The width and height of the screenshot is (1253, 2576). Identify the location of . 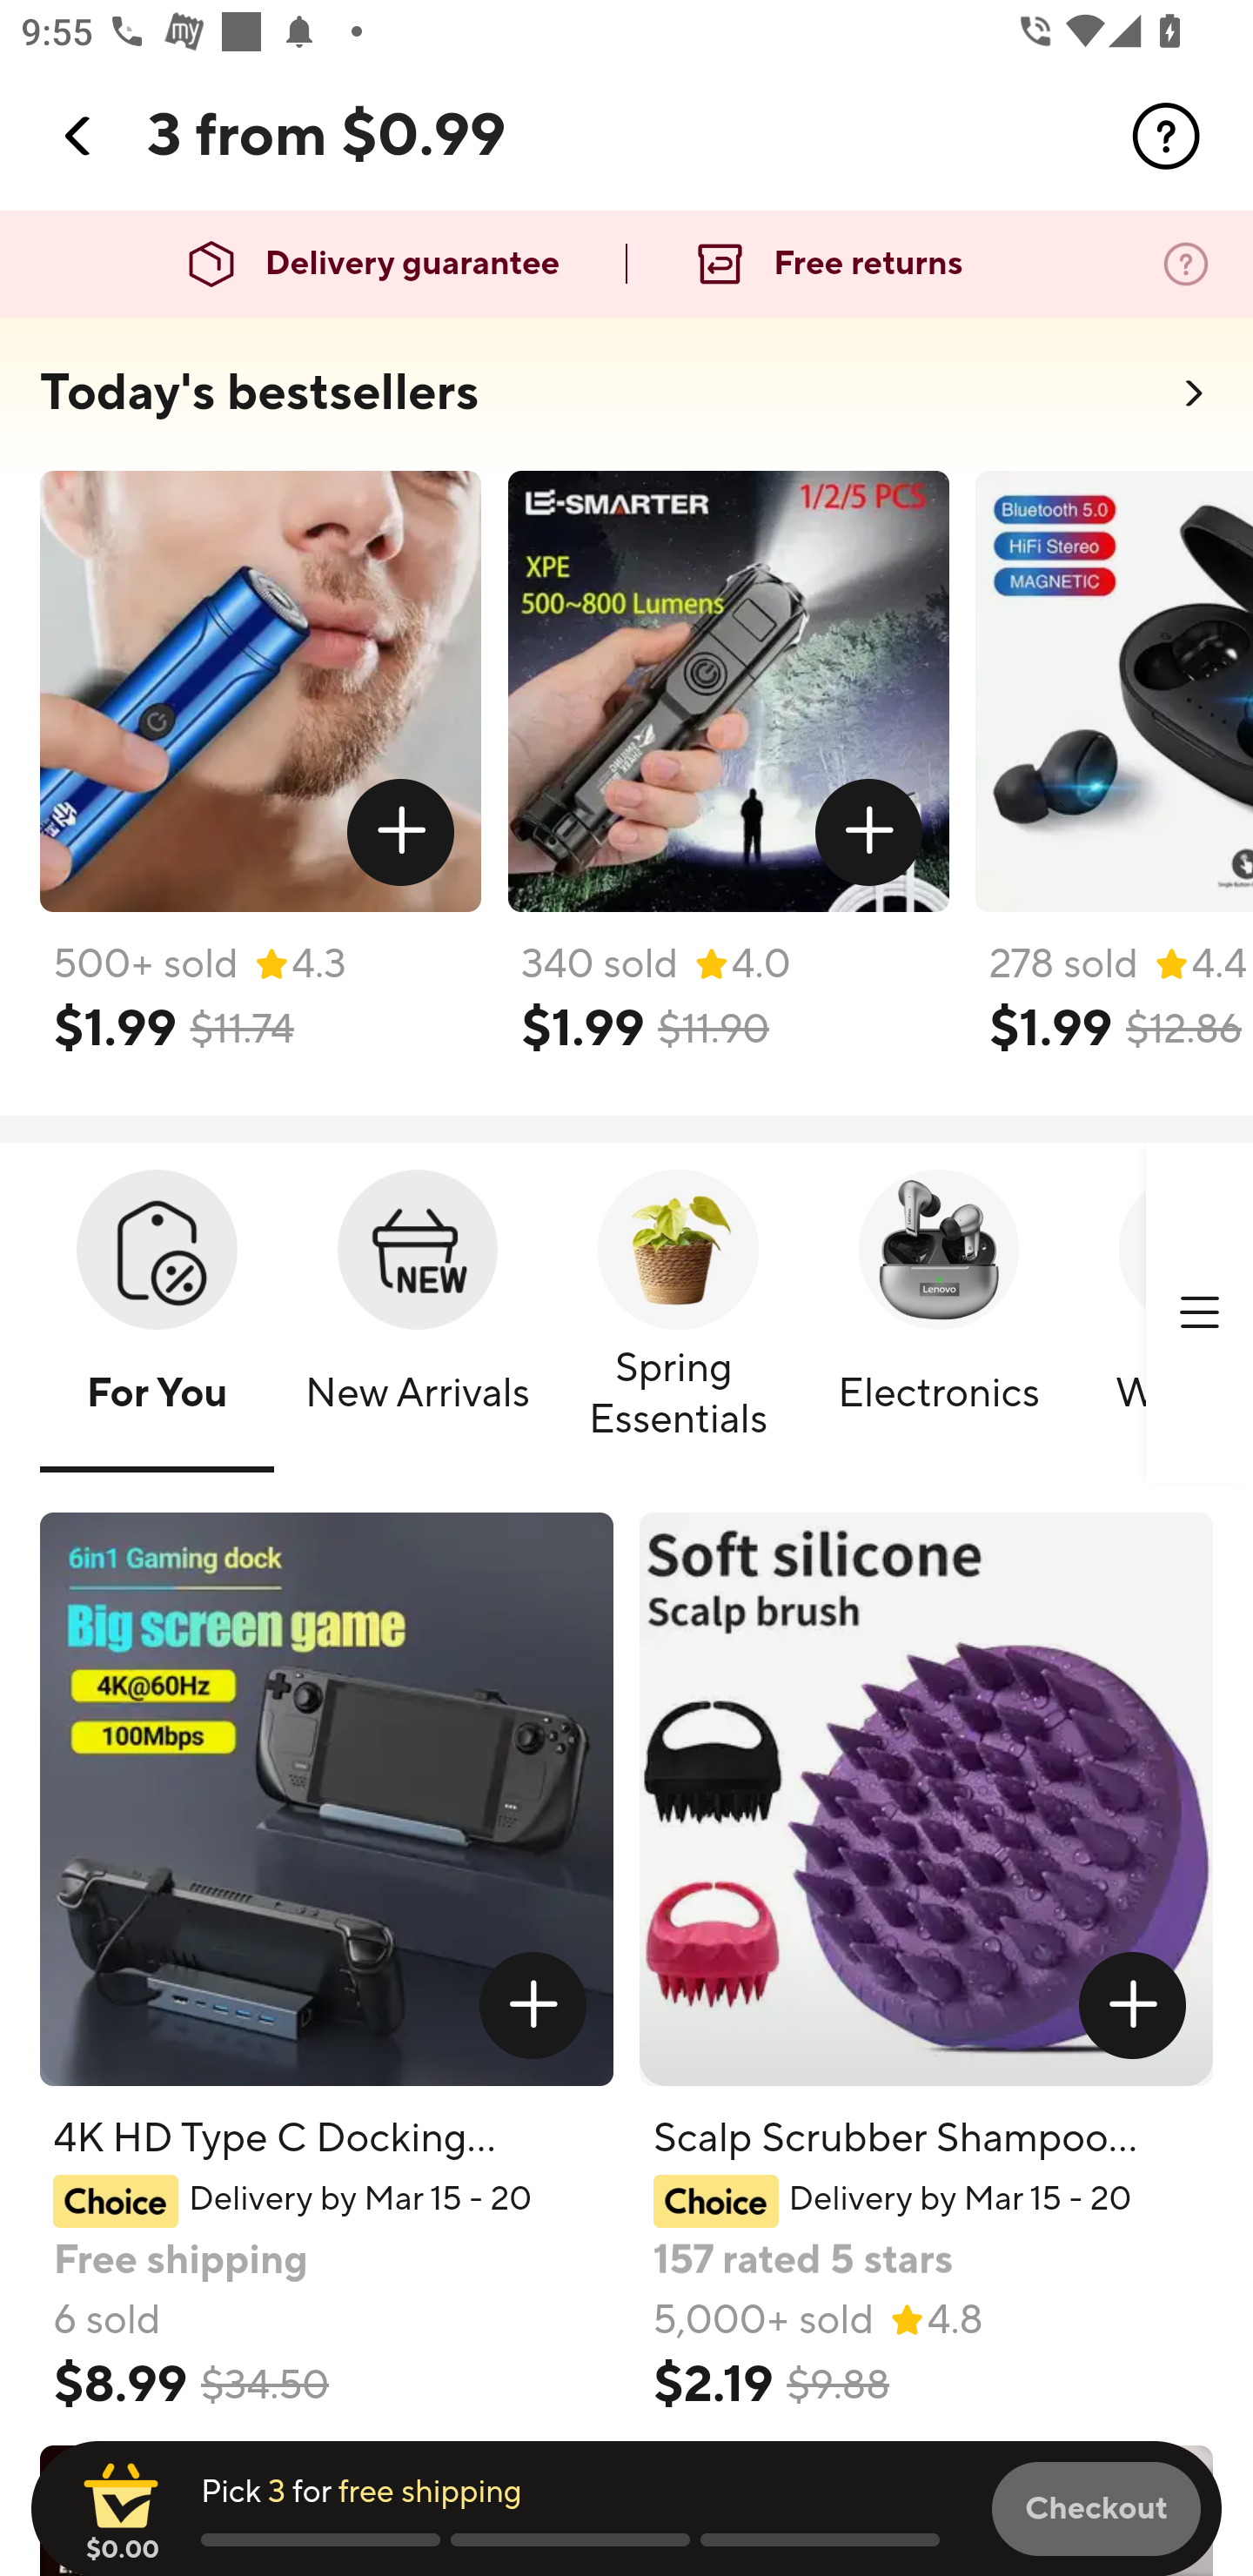
(402, 833).